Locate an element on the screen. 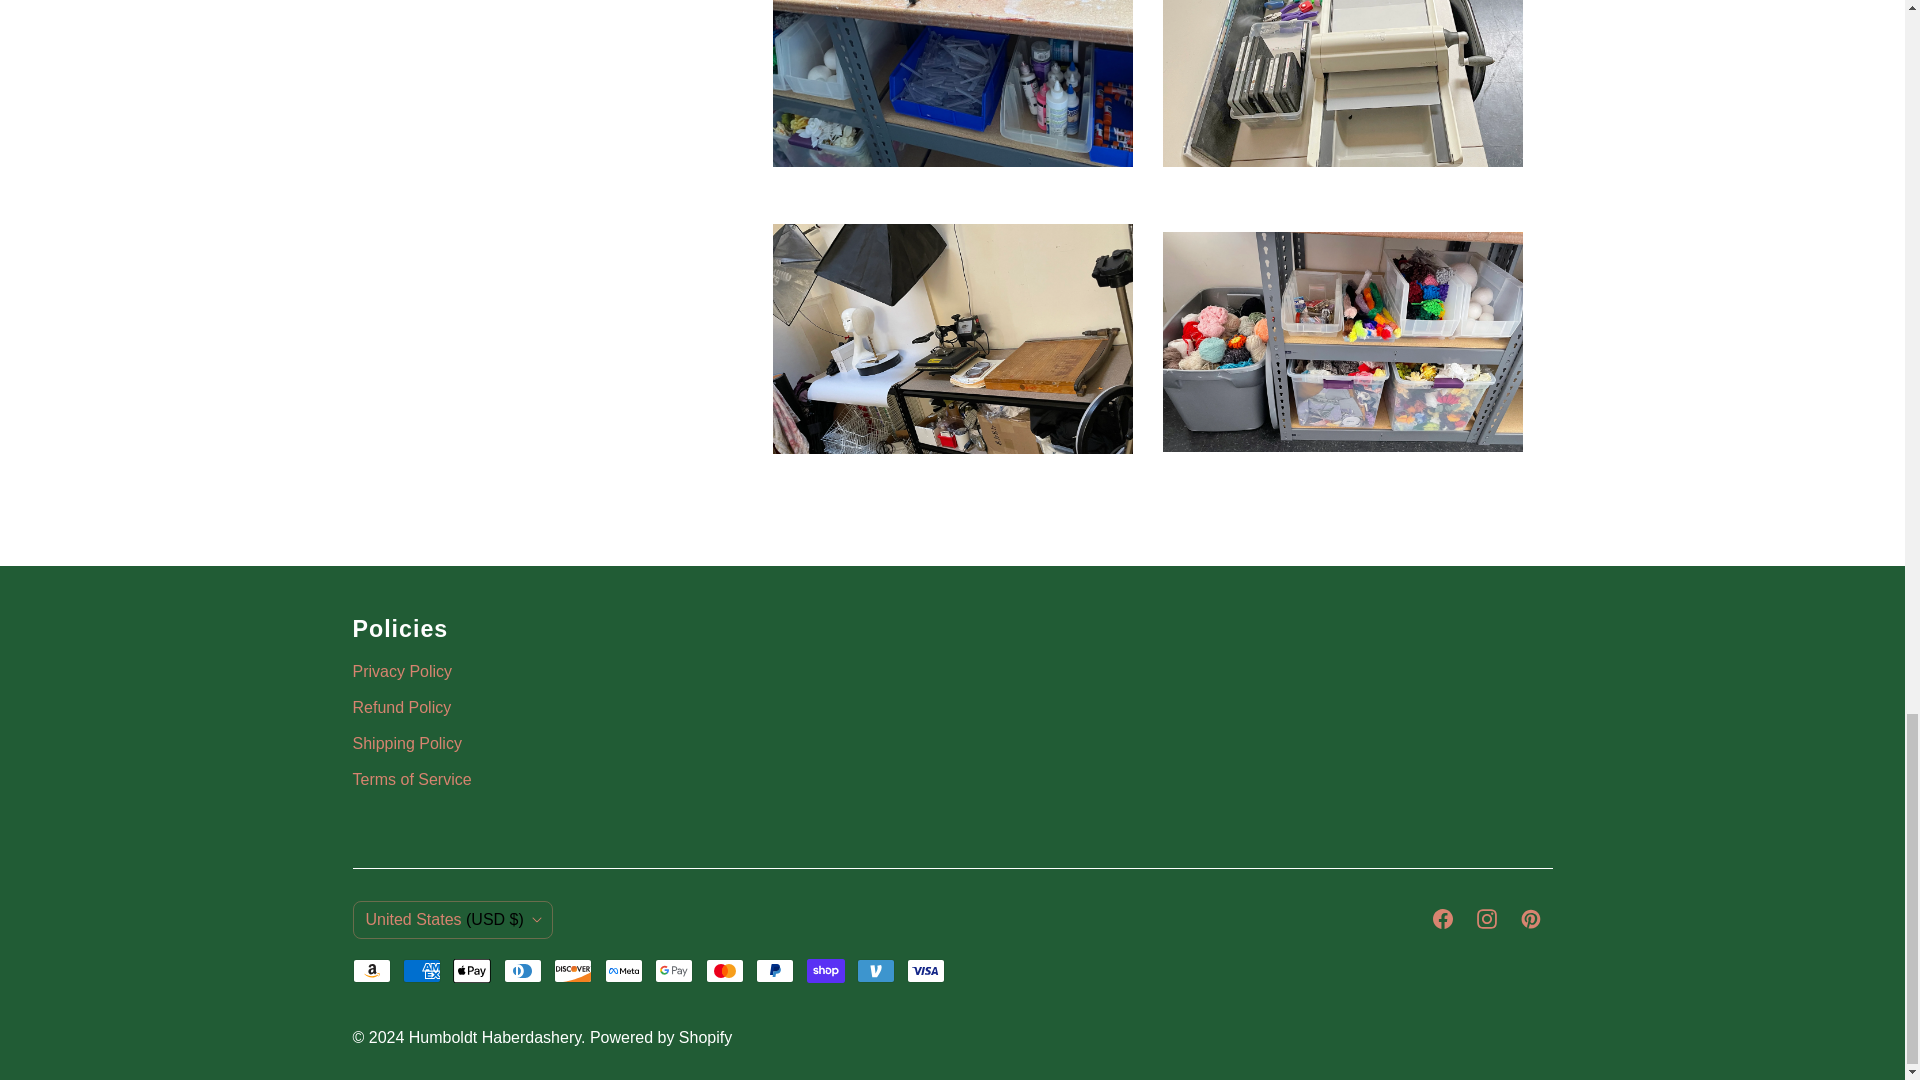 The image size is (1920, 1080). American Express is located at coordinates (422, 970).